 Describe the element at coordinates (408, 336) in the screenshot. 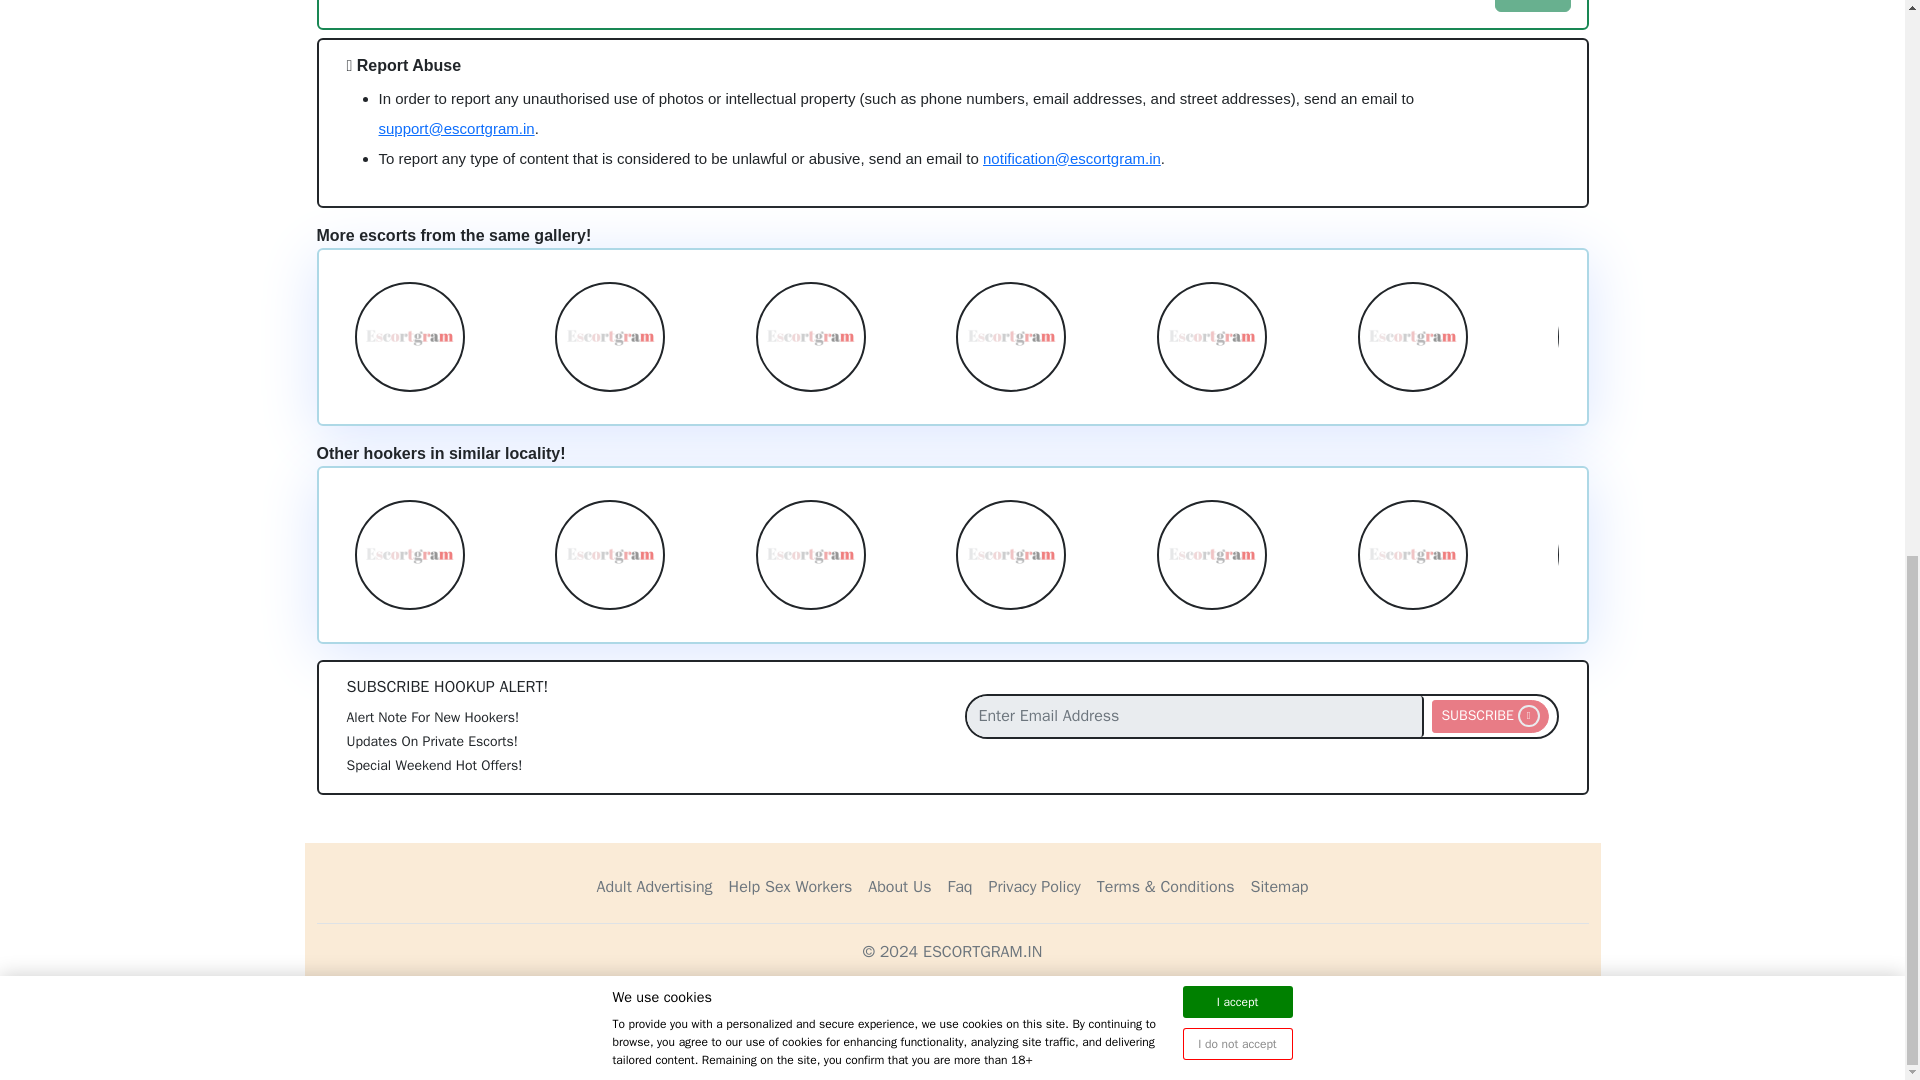

I see `Air Hostess Escort Latika Seghal` at that location.